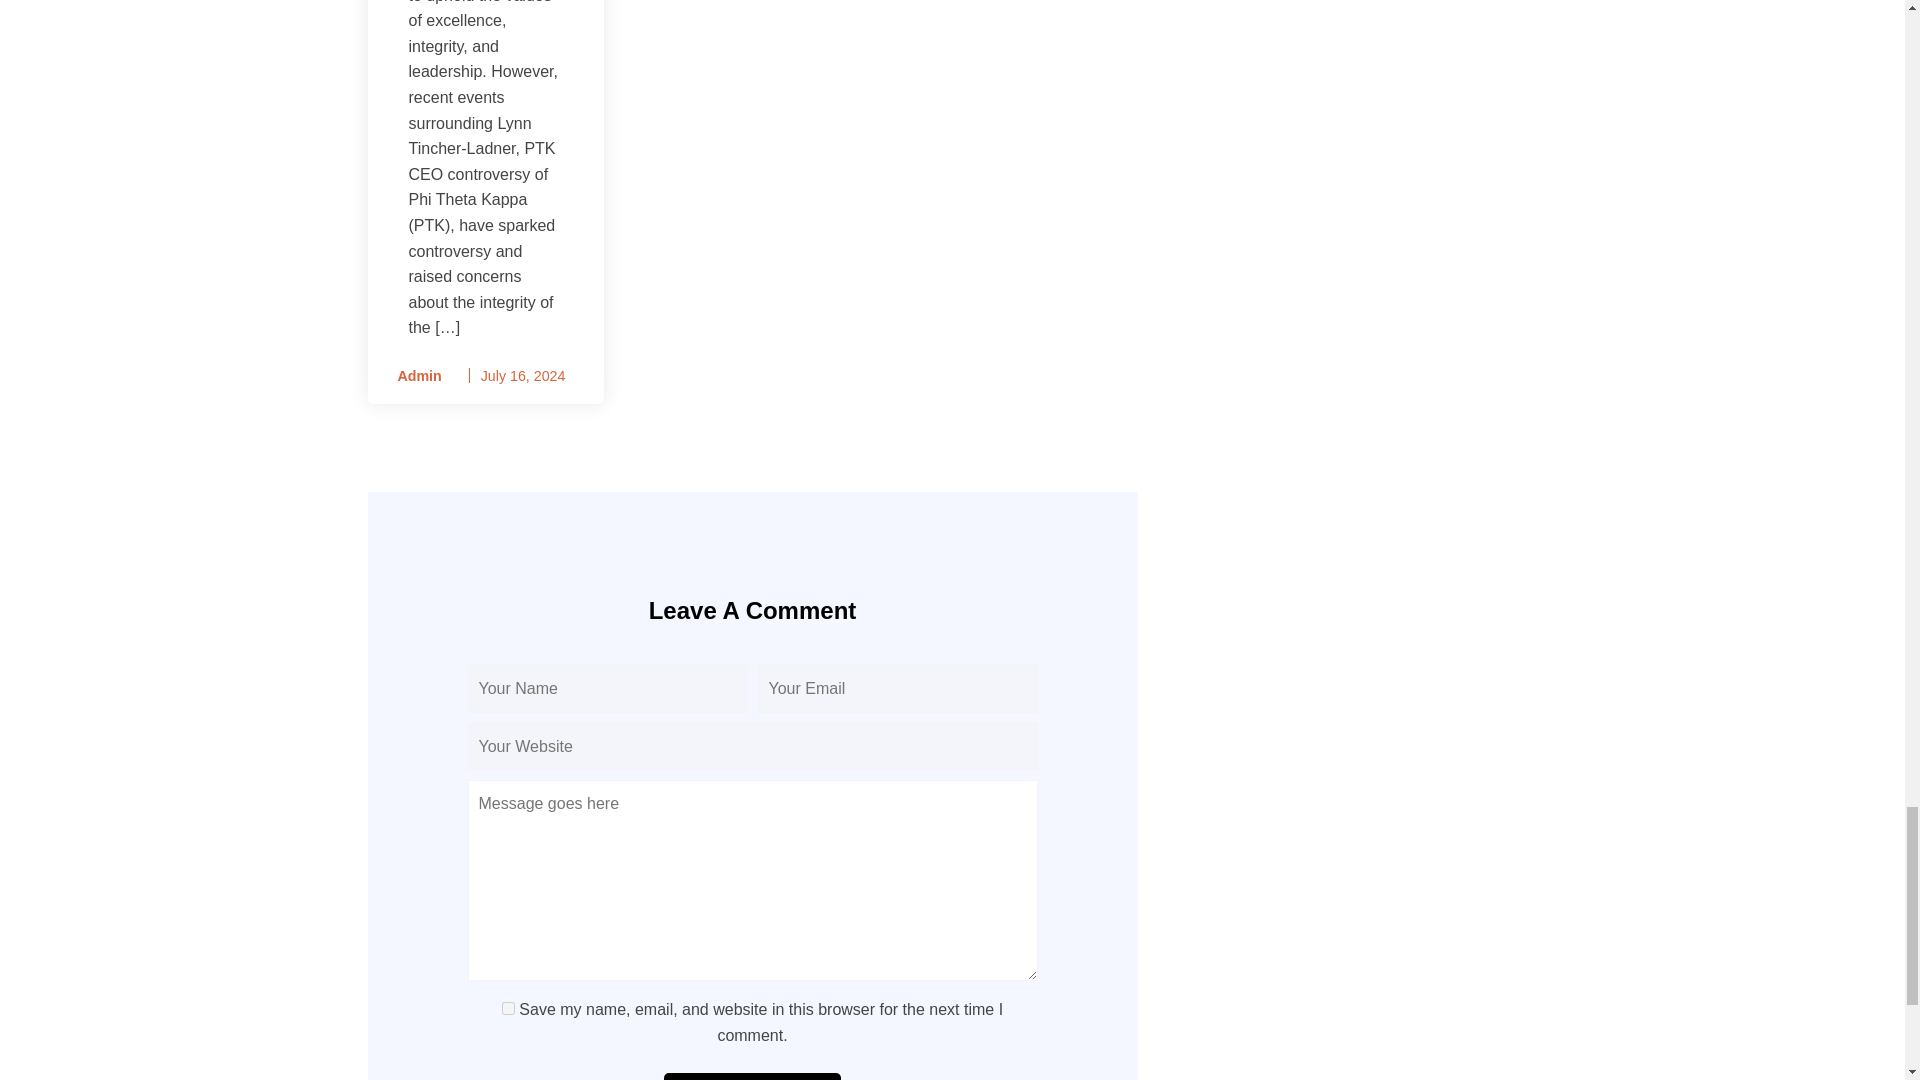 This screenshot has height=1080, width=1920. Describe the element at coordinates (524, 376) in the screenshot. I see `July 16, 2024` at that location.